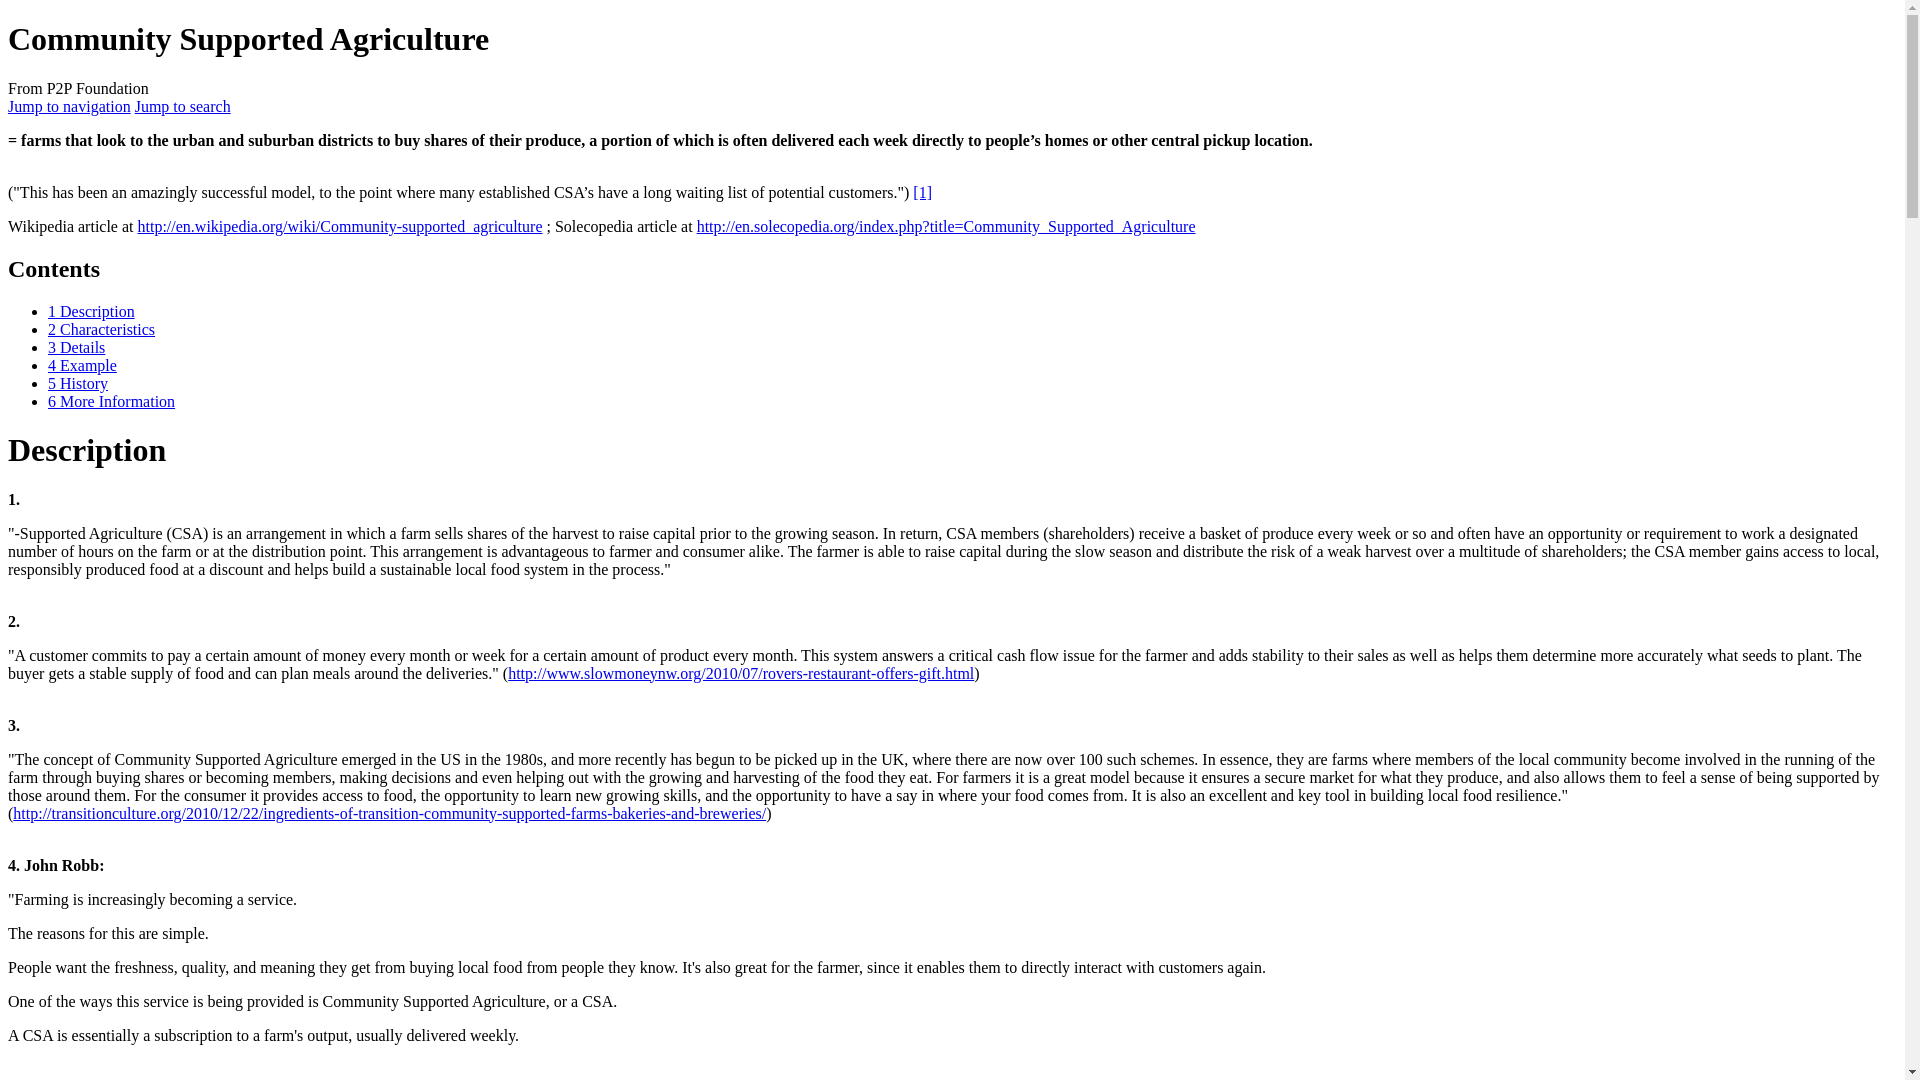 Image resolution: width=1920 pixels, height=1080 pixels. Describe the element at coordinates (76, 348) in the screenshot. I see `3 Details` at that location.